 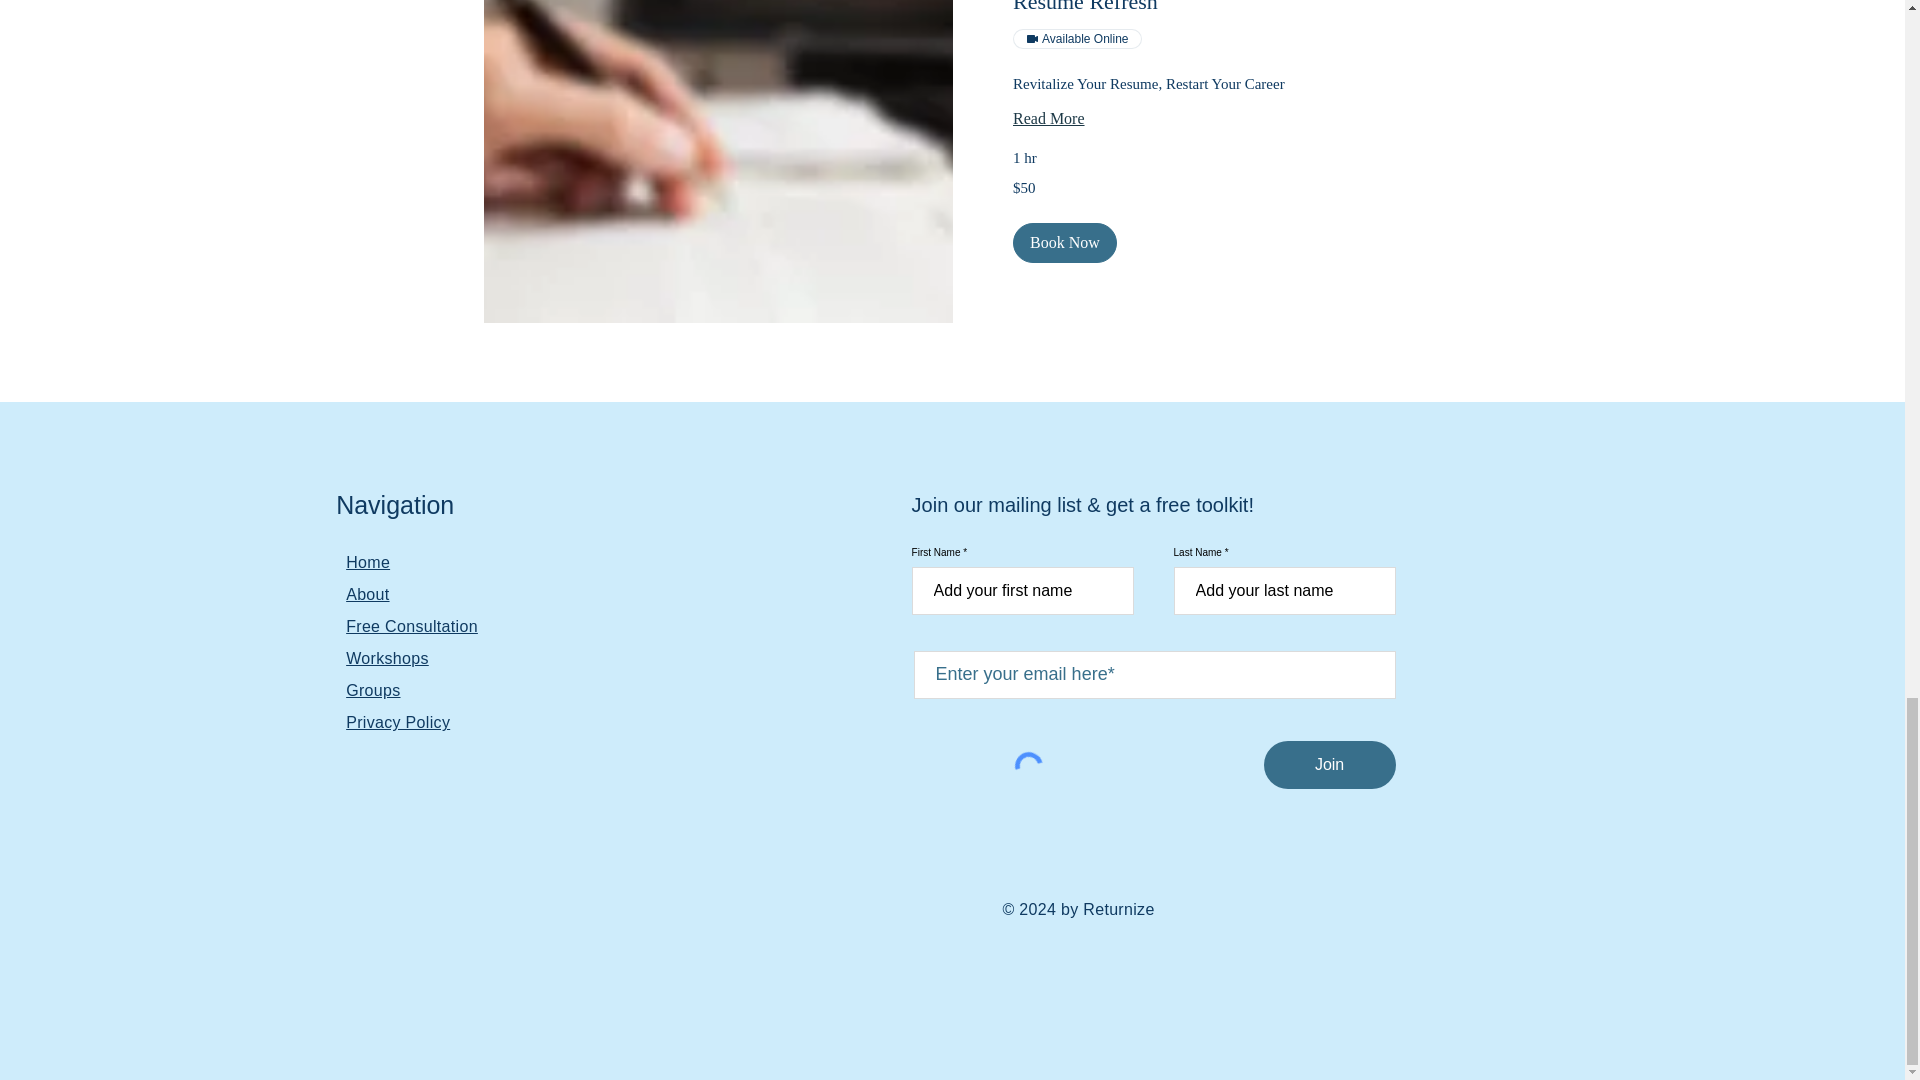 I want to click on Free Consultation, so click(x=412, y=626).